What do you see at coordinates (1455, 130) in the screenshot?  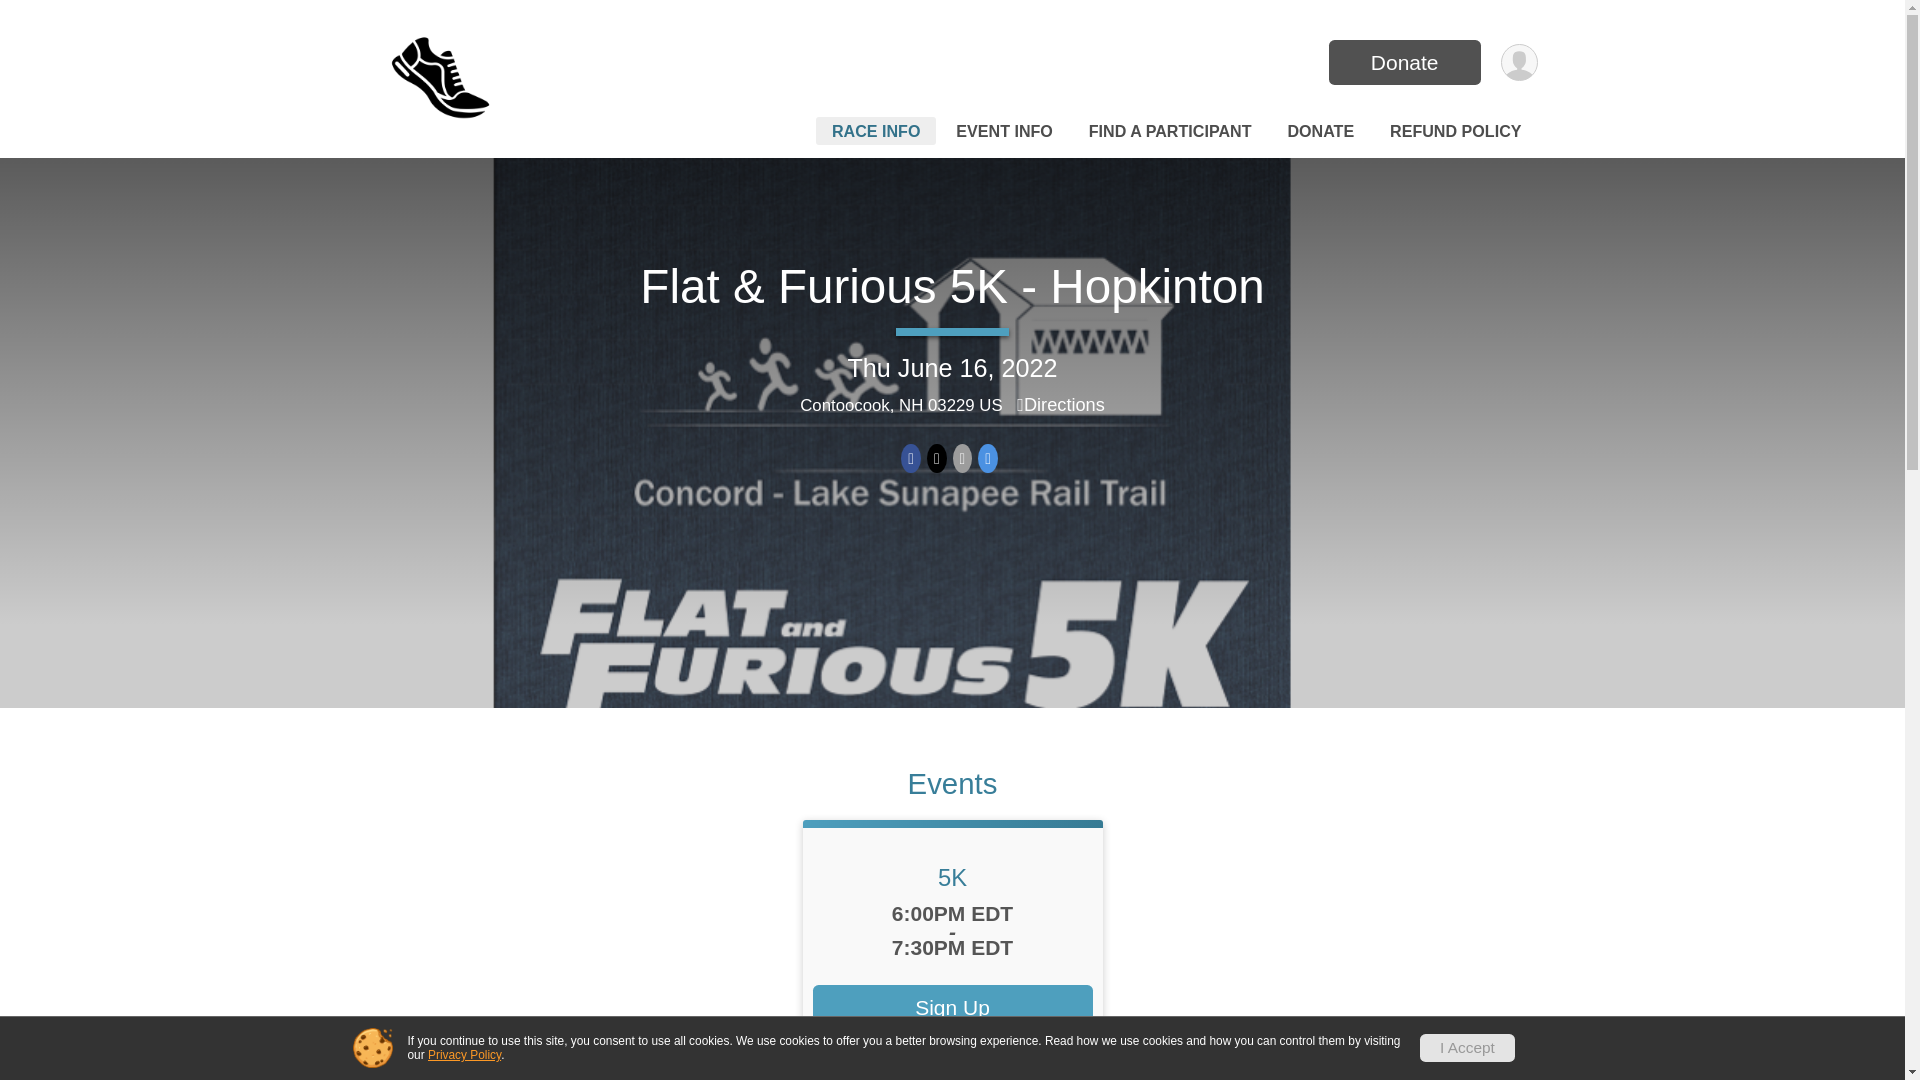 I see `REFUND POLICY` at bounding box center [1455, 130].